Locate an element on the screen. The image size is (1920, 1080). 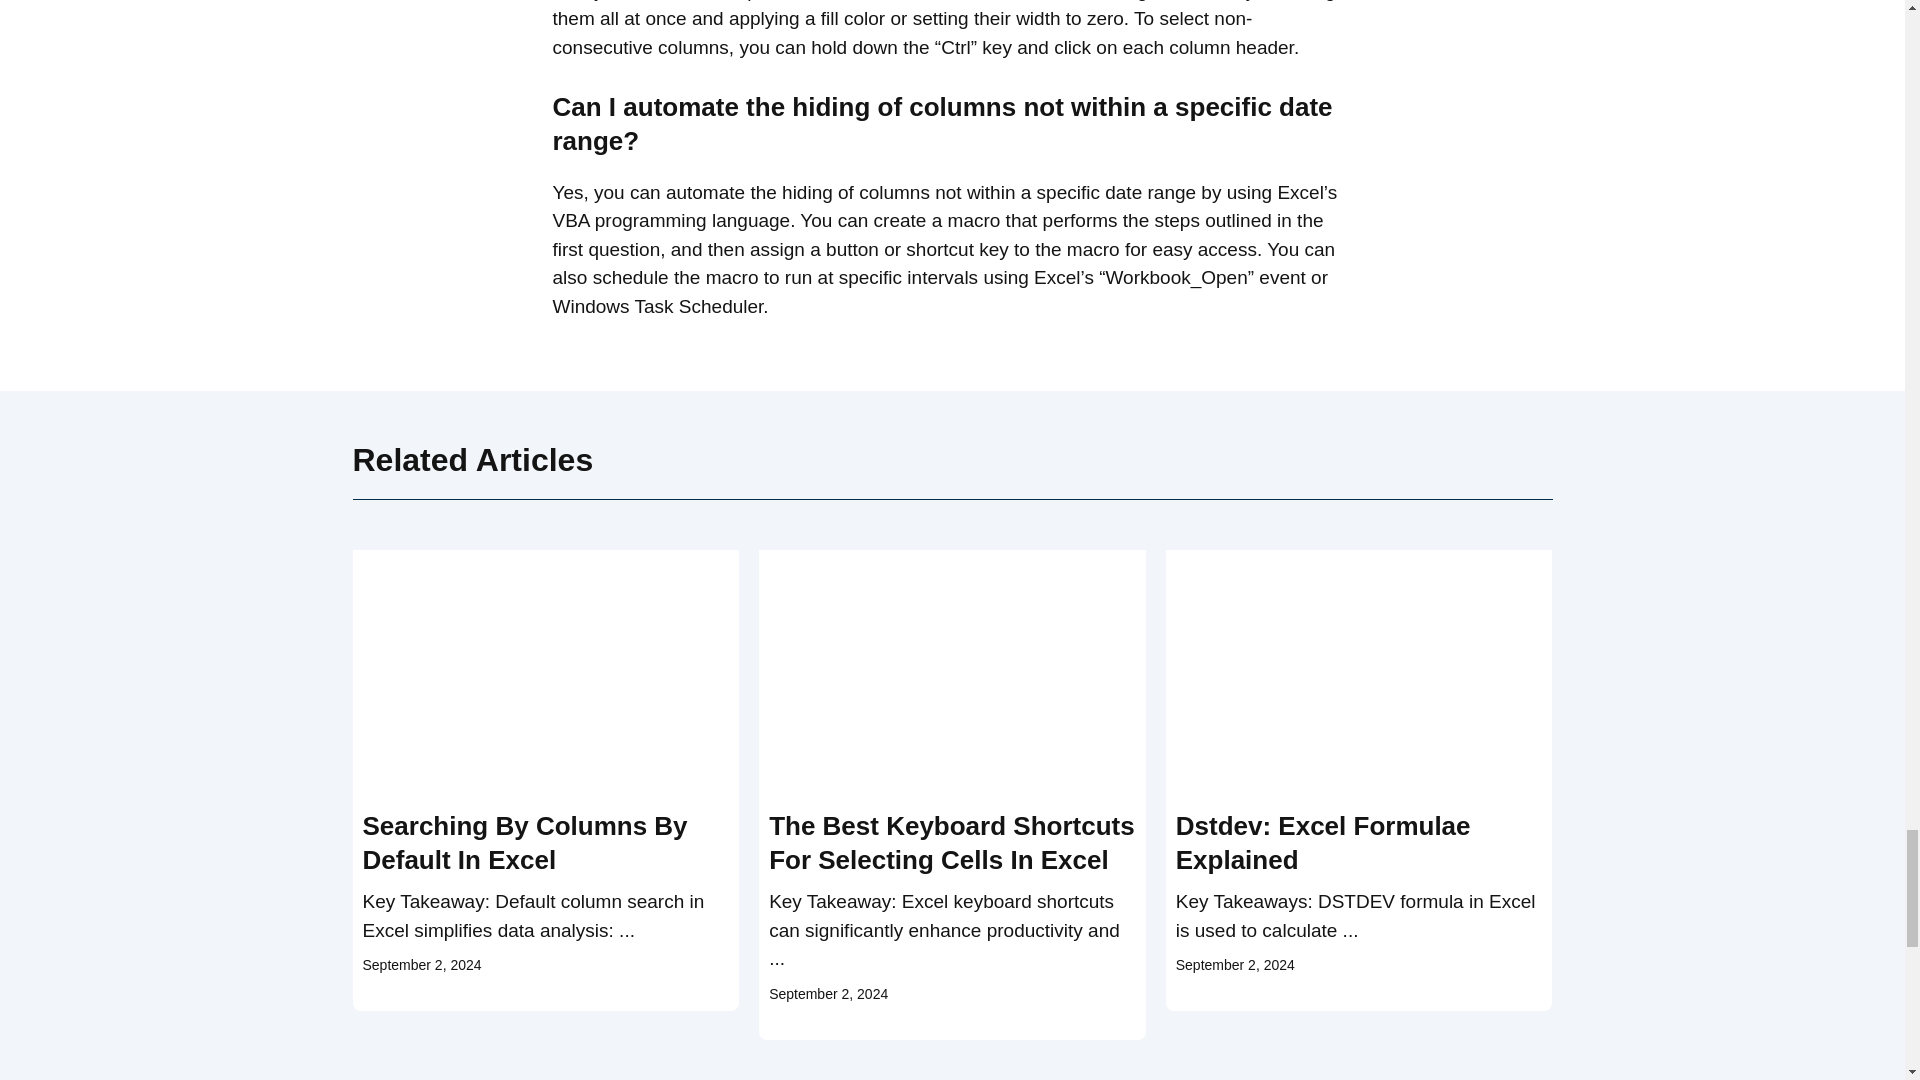
Searching By Columns By Default In Excel is located at coordinates (524, 842).